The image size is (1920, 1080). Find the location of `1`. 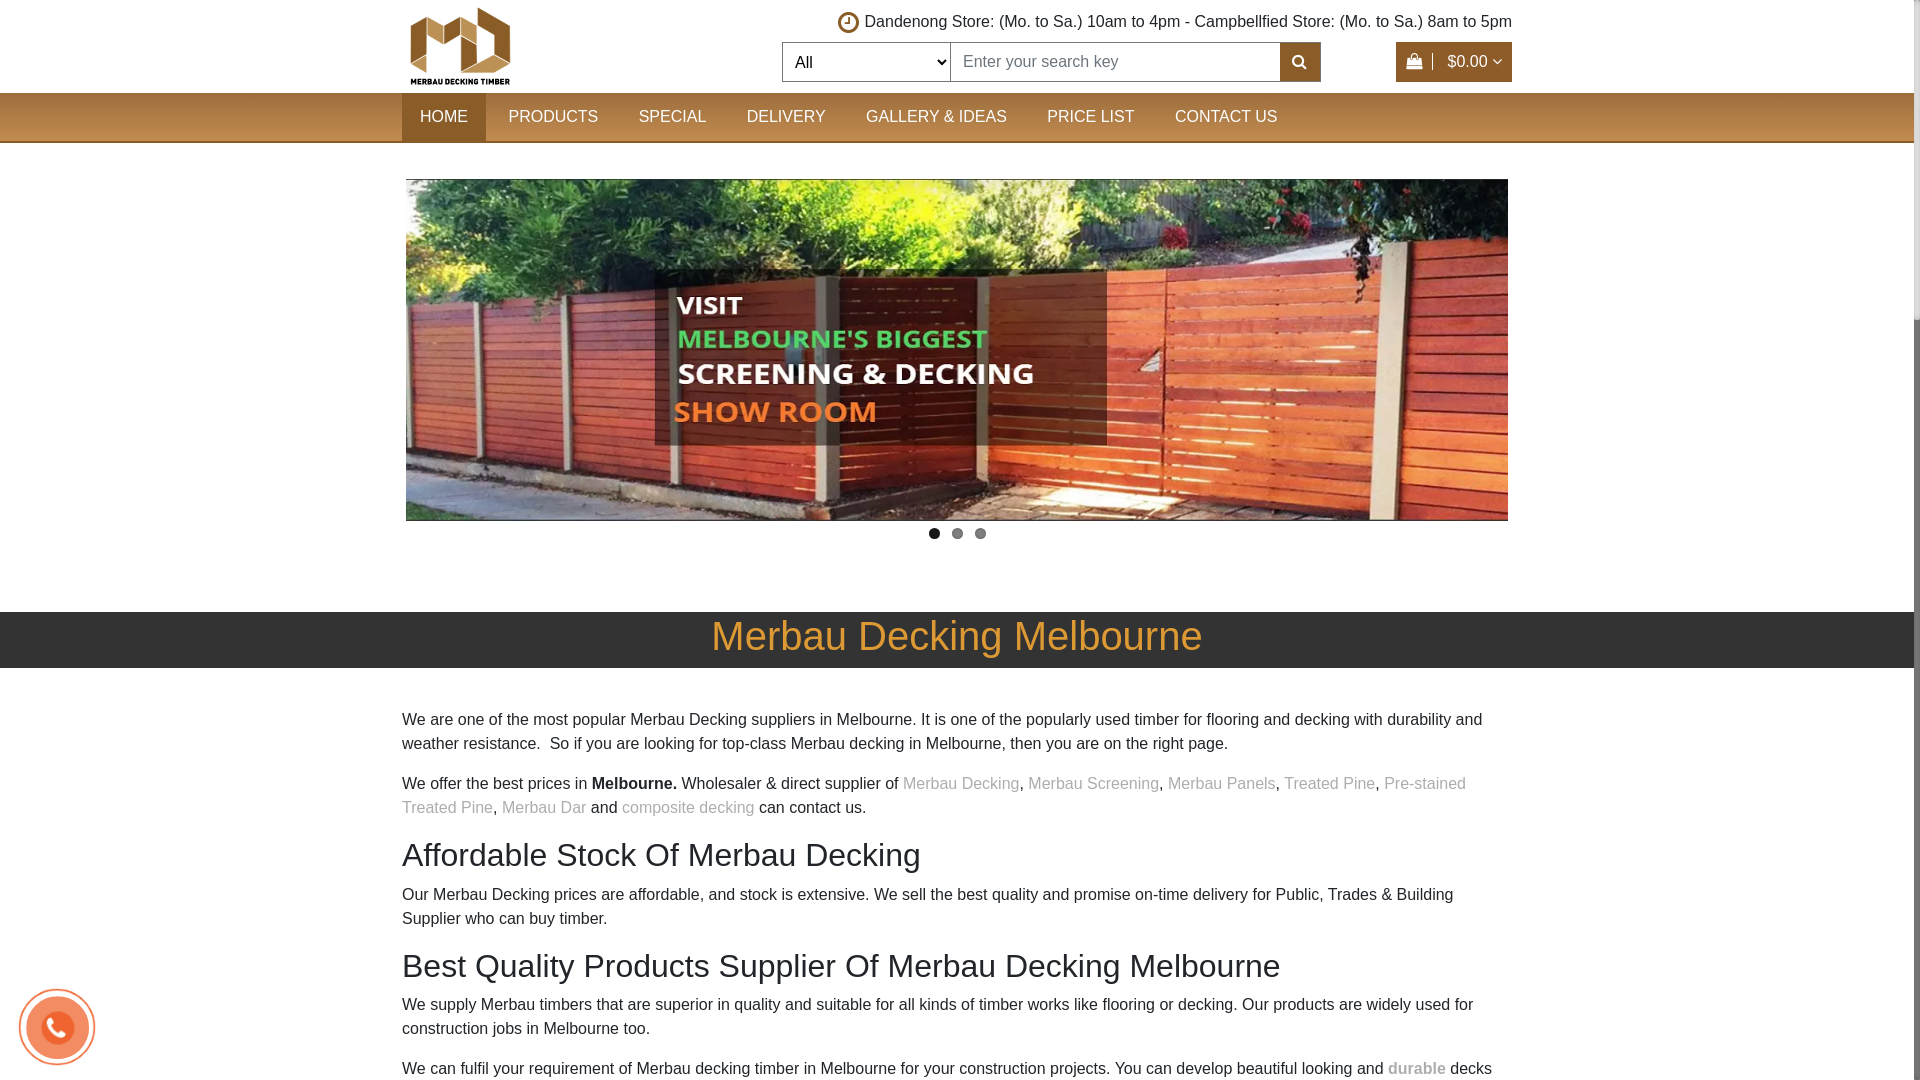

1 is located at coordinates (934, 534).